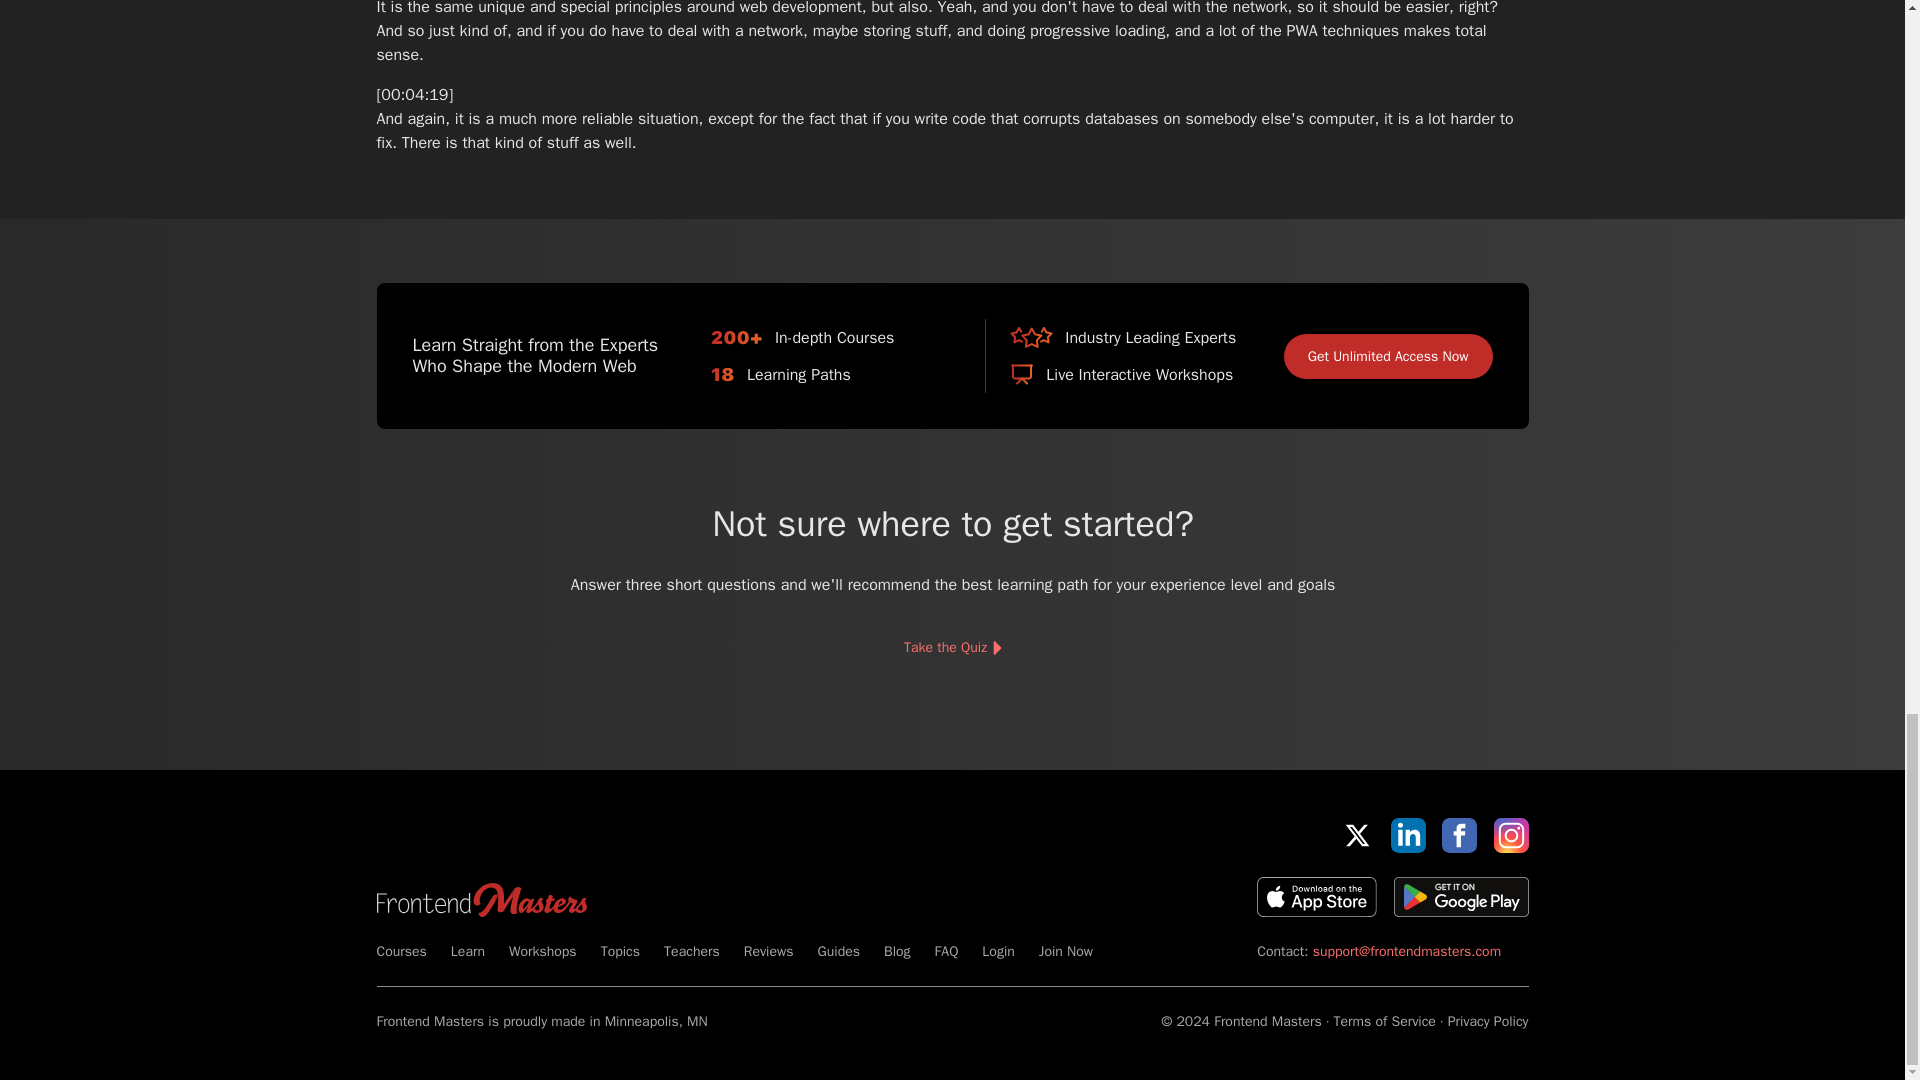 The width and height of the screenshot is (1920, 1080). I want to click on Get Unlimited Access Now, so click(1388, 356).